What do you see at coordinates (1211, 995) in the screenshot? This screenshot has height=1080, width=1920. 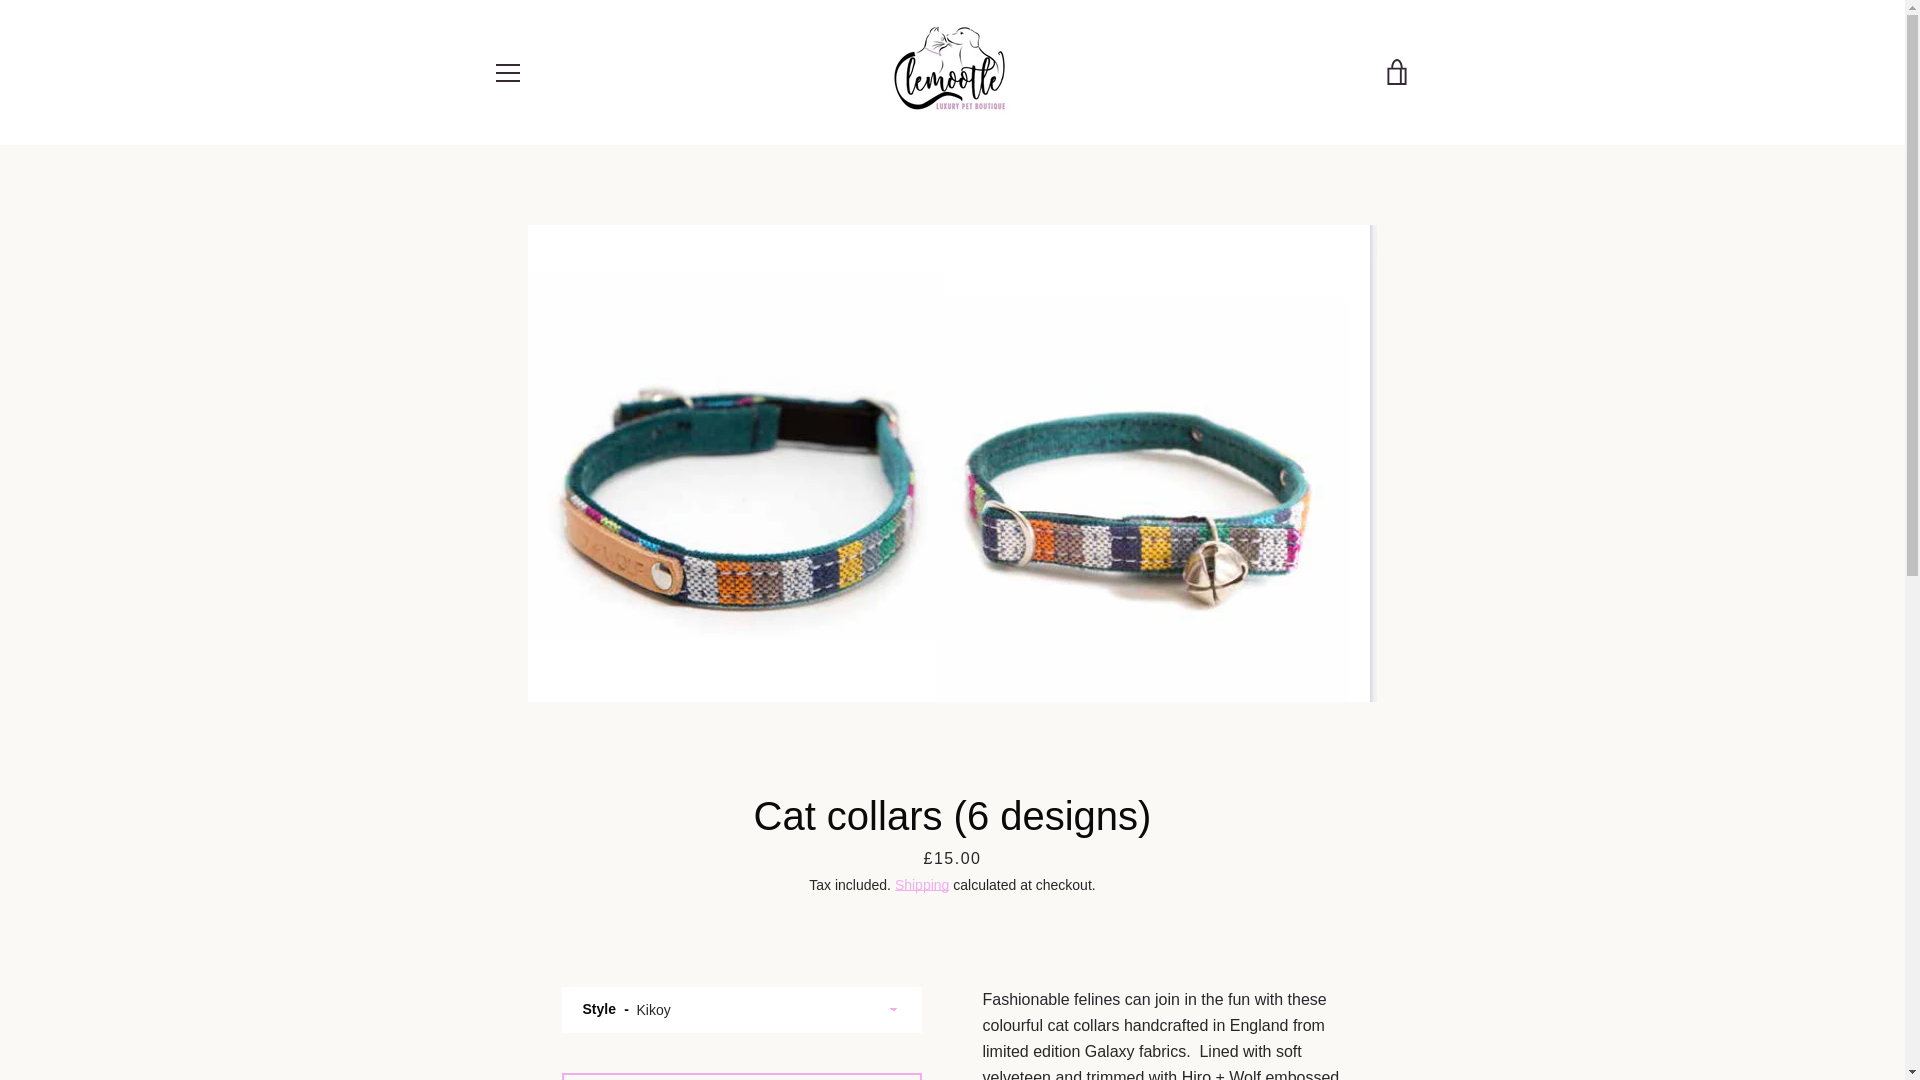 I see `Apple Pay` at bounding box center [1211, 995].